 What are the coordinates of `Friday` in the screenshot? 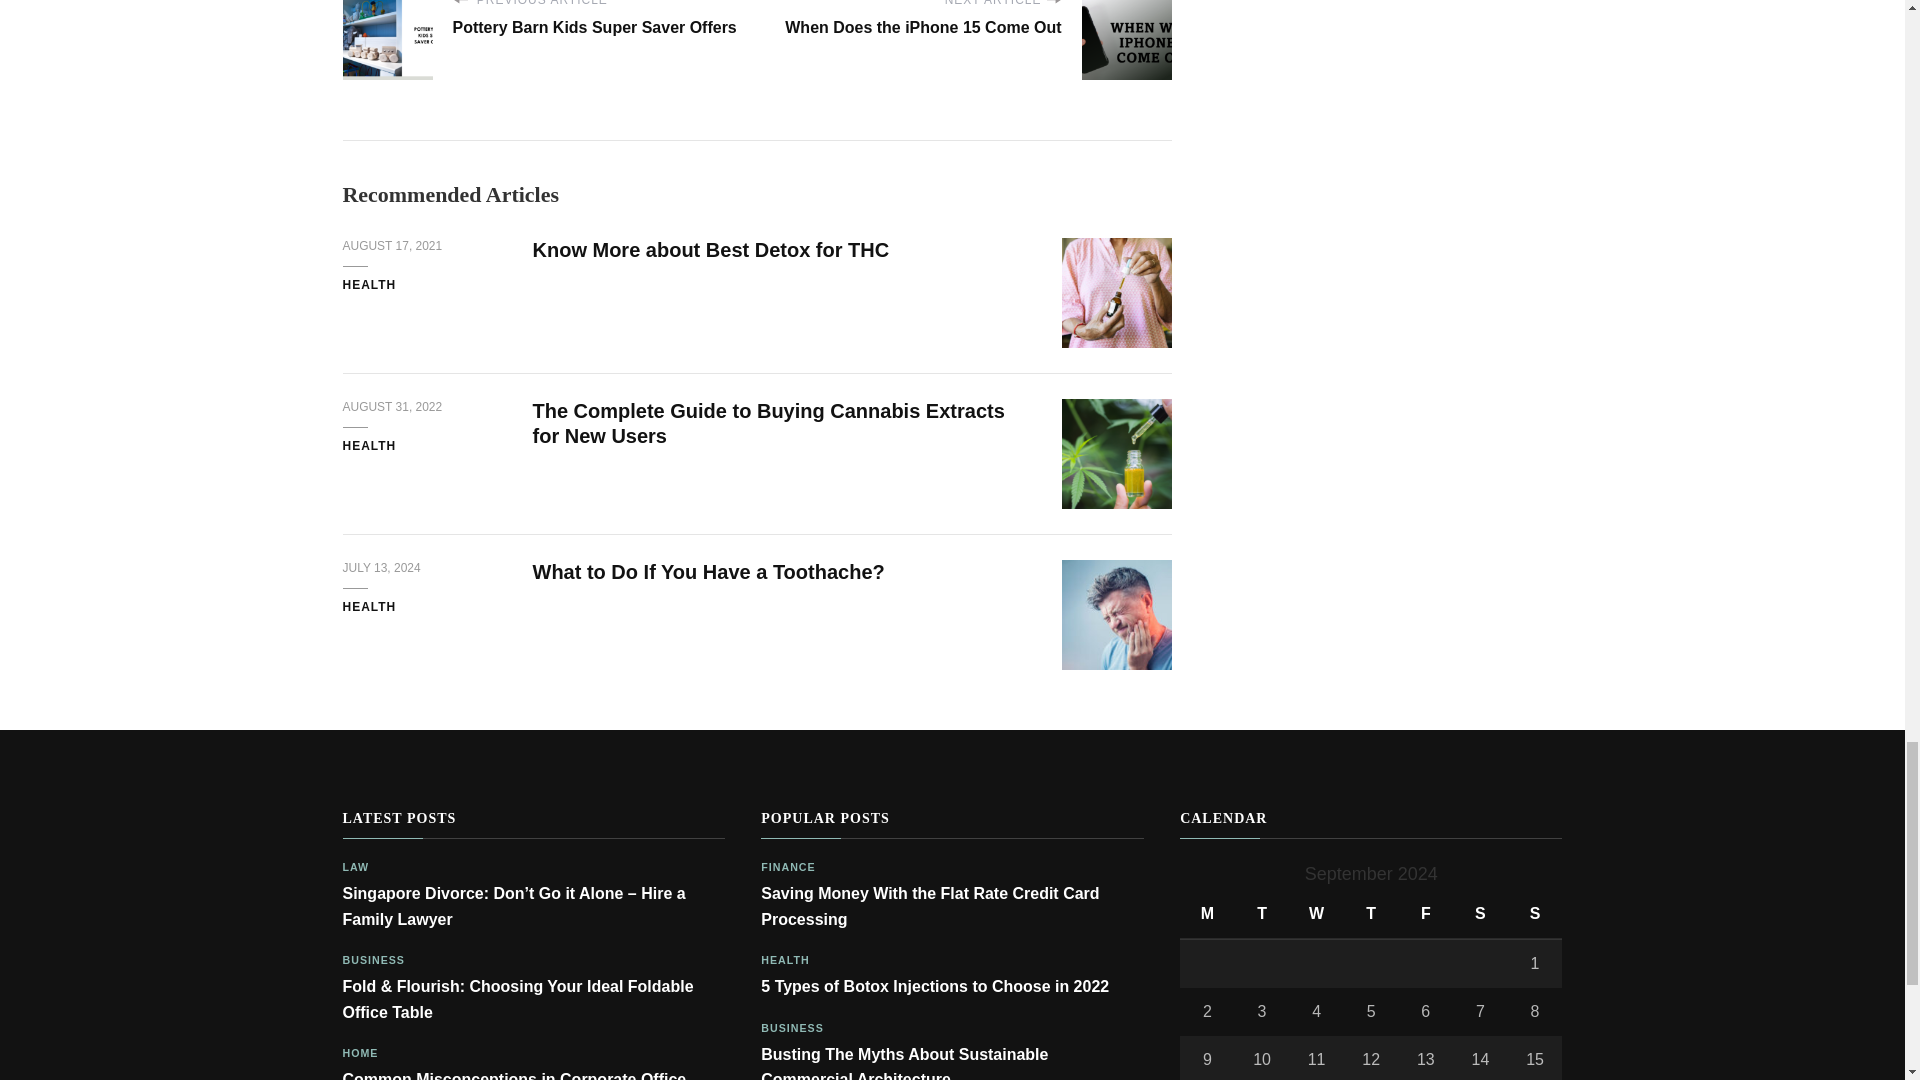 It's located at (1425, 914).